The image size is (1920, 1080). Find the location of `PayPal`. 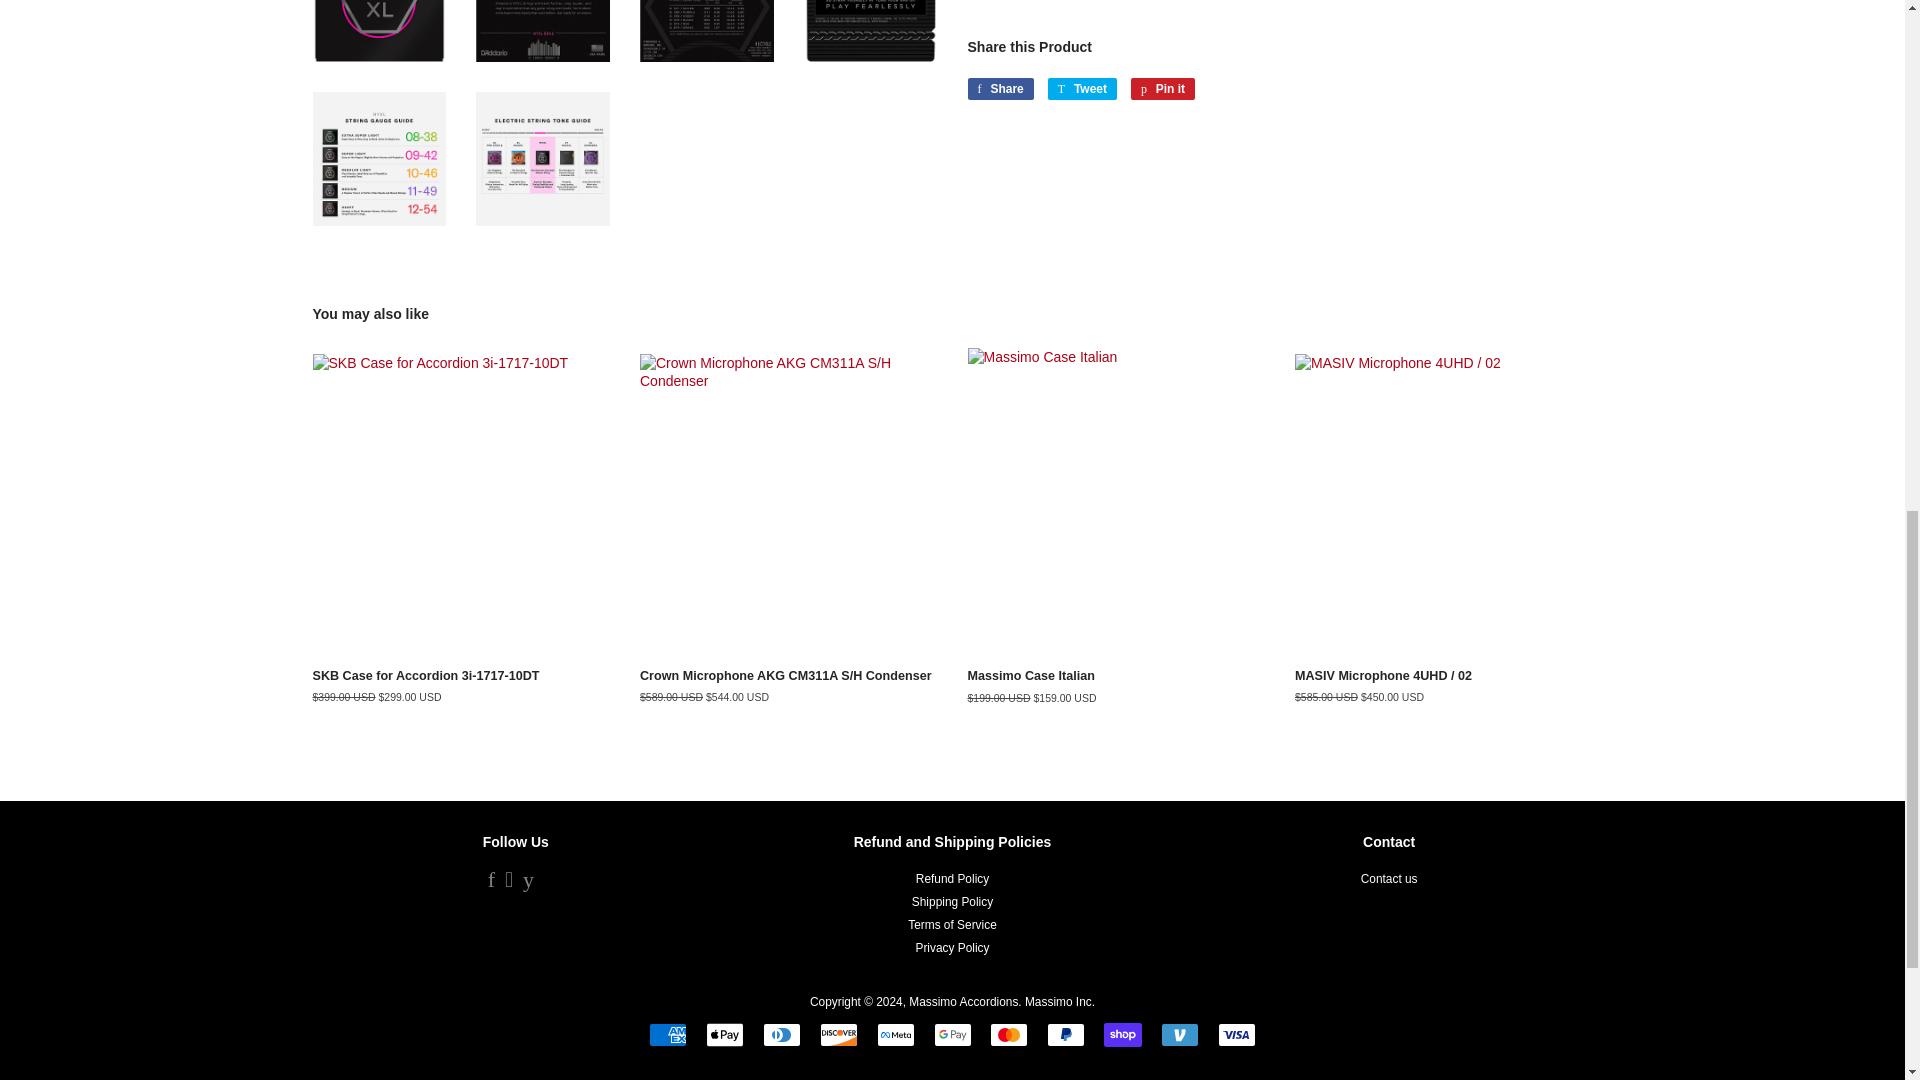

PayPal is located at coordinates (1065, 1034).